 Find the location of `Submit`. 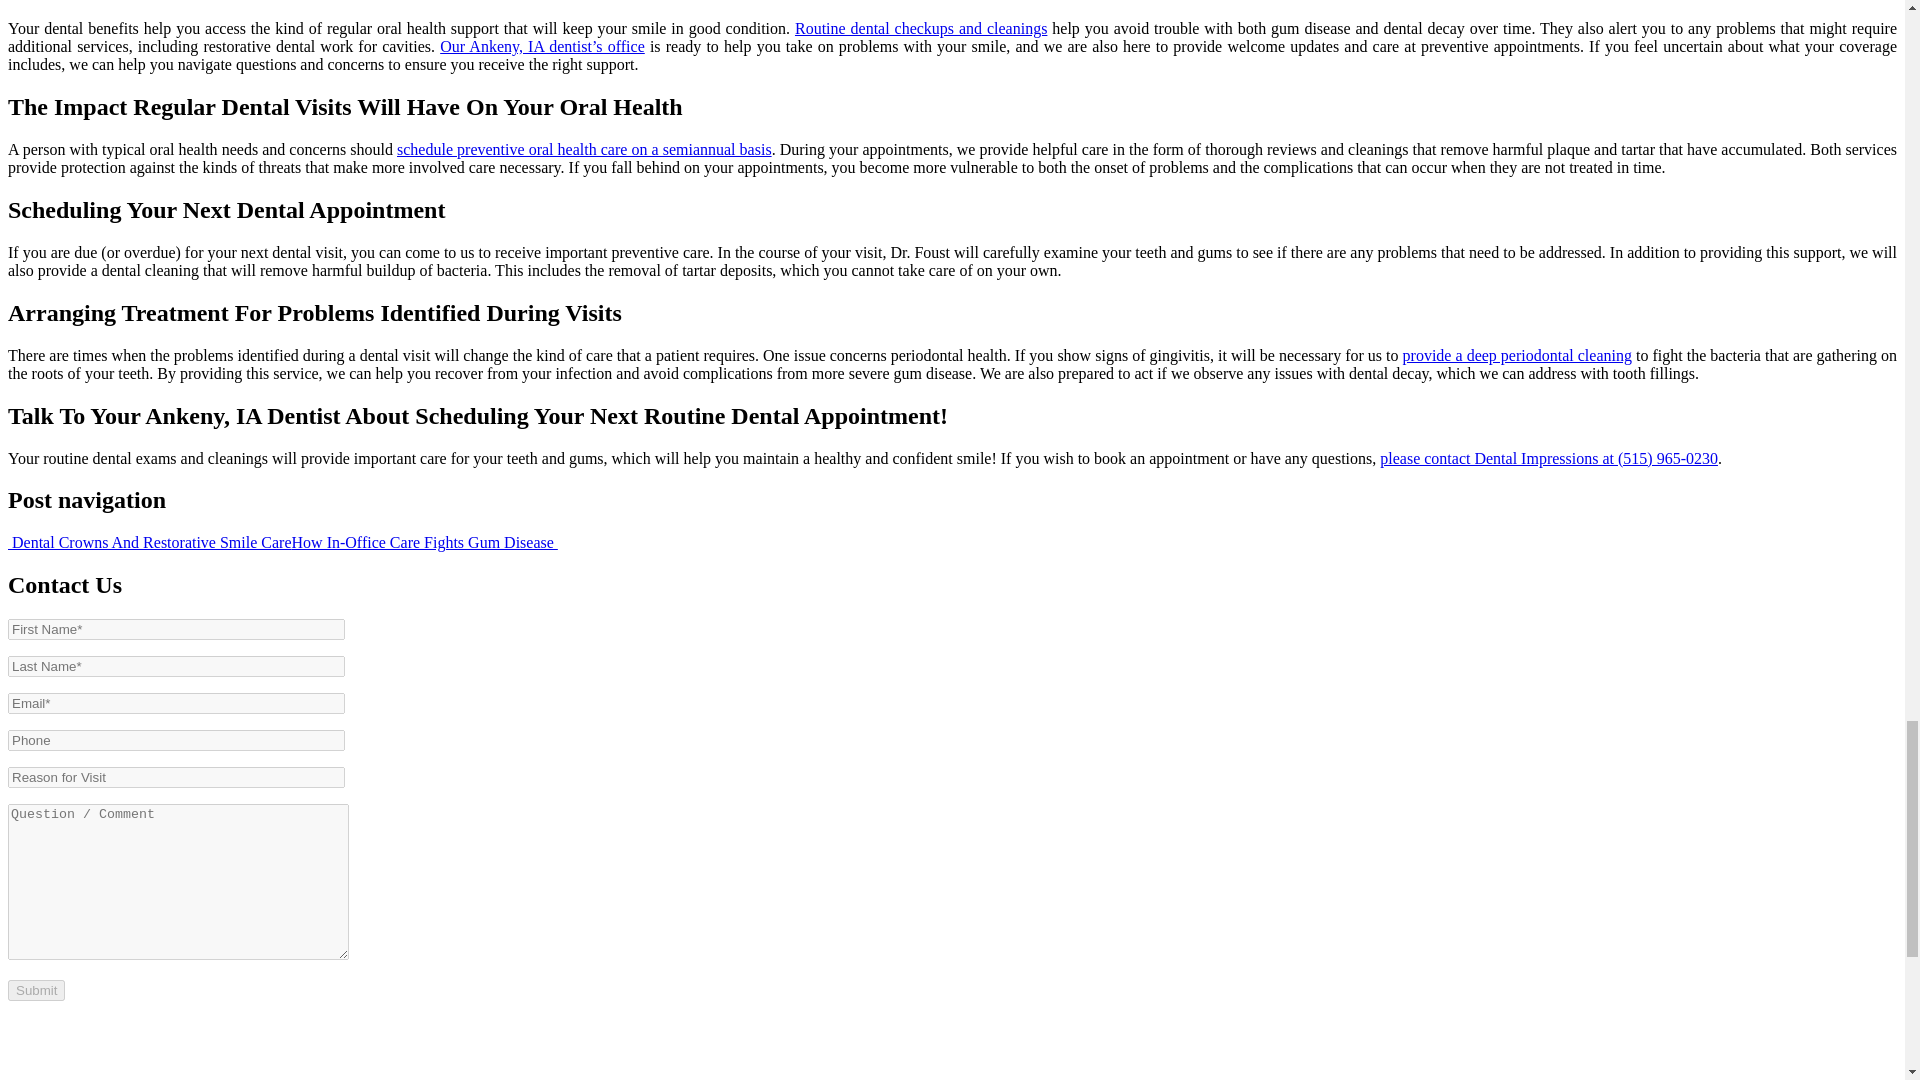

Submit is located at coordinates (36, 990).